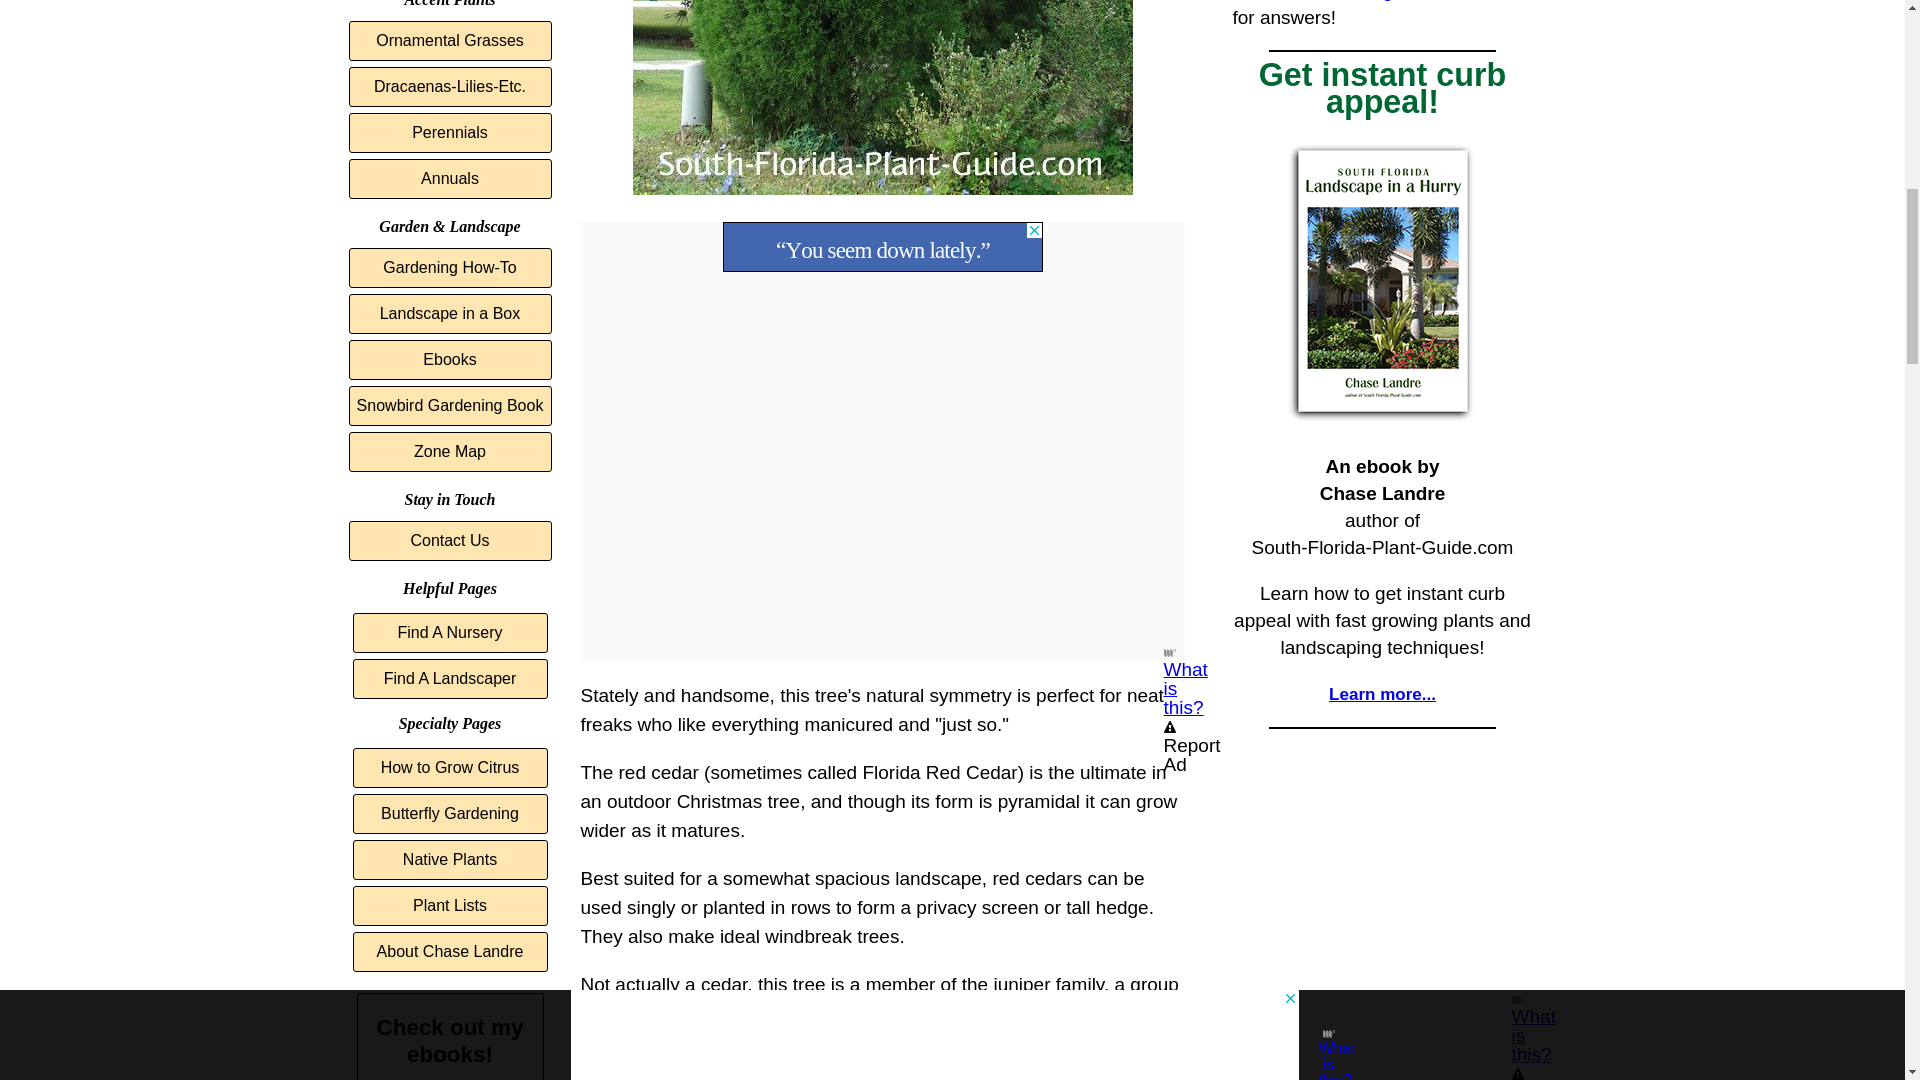  I want to click on Gardening How-To, so click(449, 268).